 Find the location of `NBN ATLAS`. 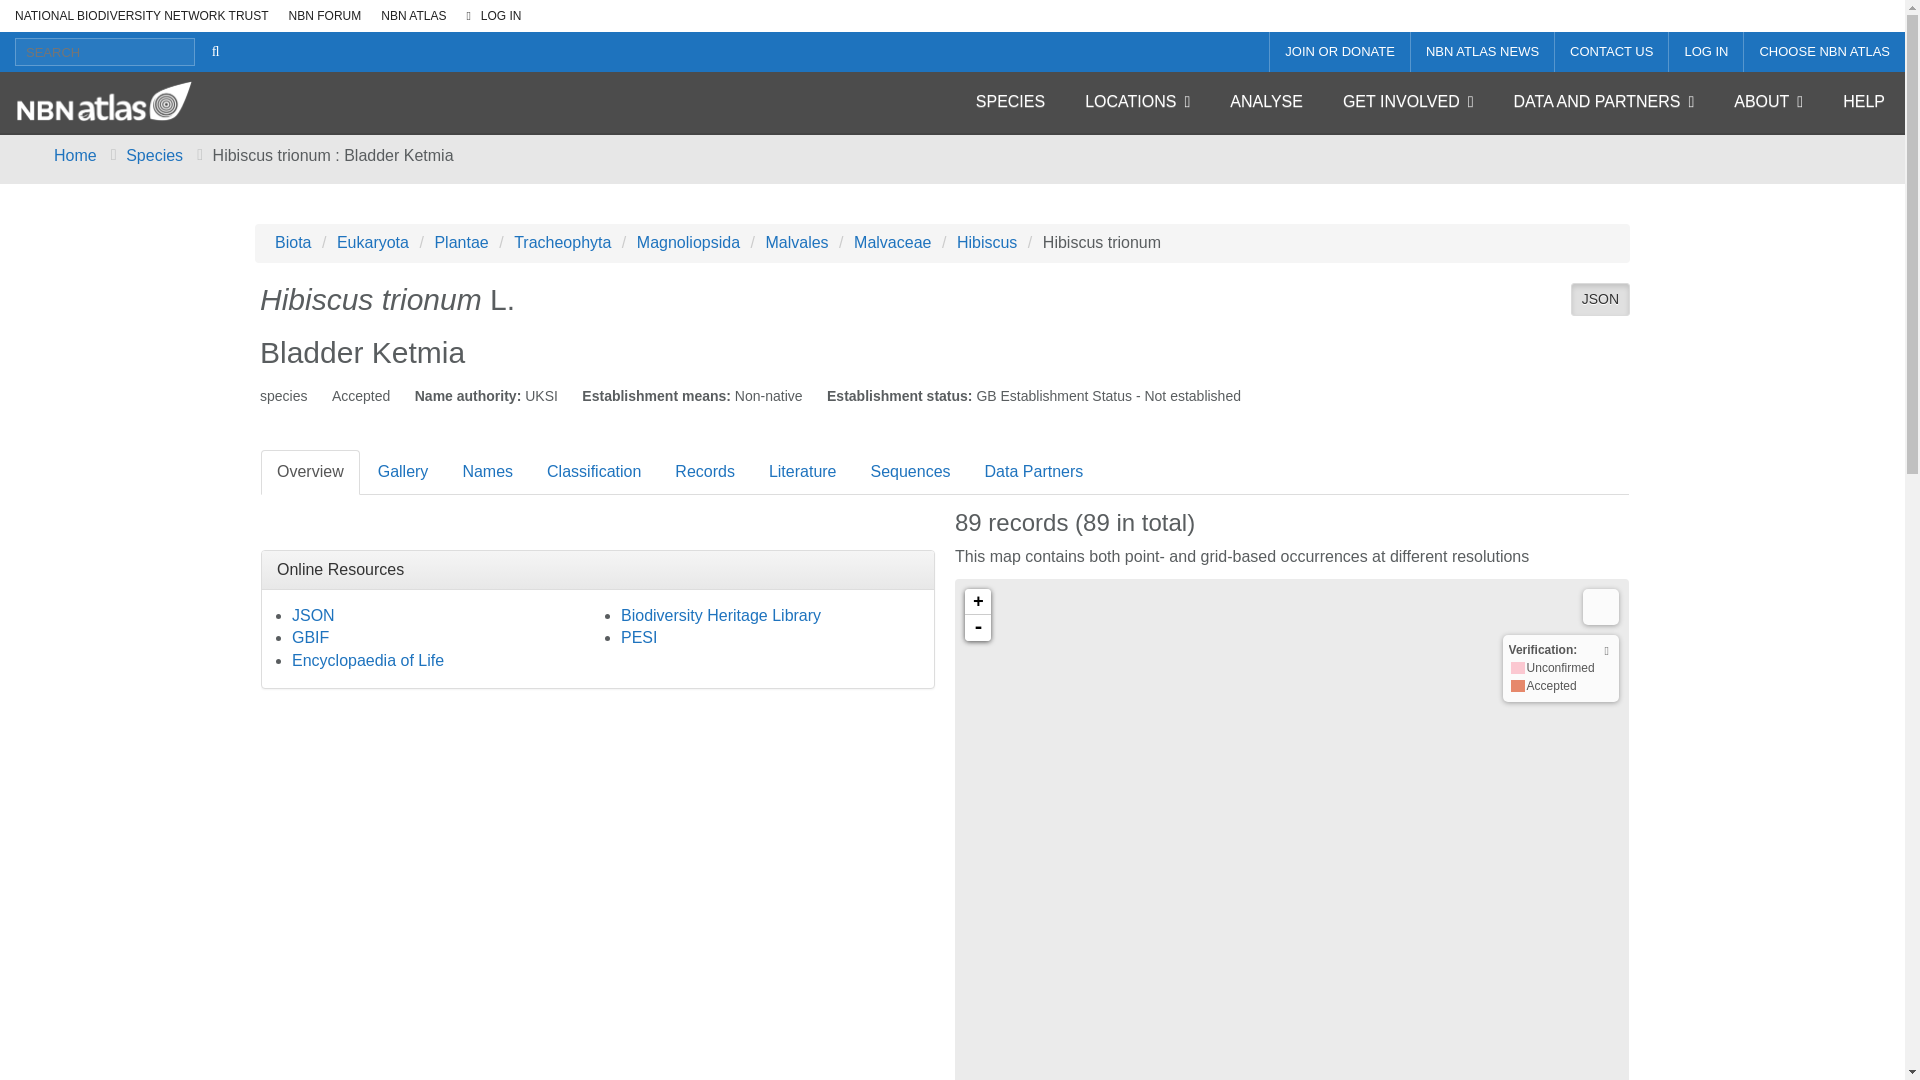

NBN ATLAS is located at coordinates (408, 16).